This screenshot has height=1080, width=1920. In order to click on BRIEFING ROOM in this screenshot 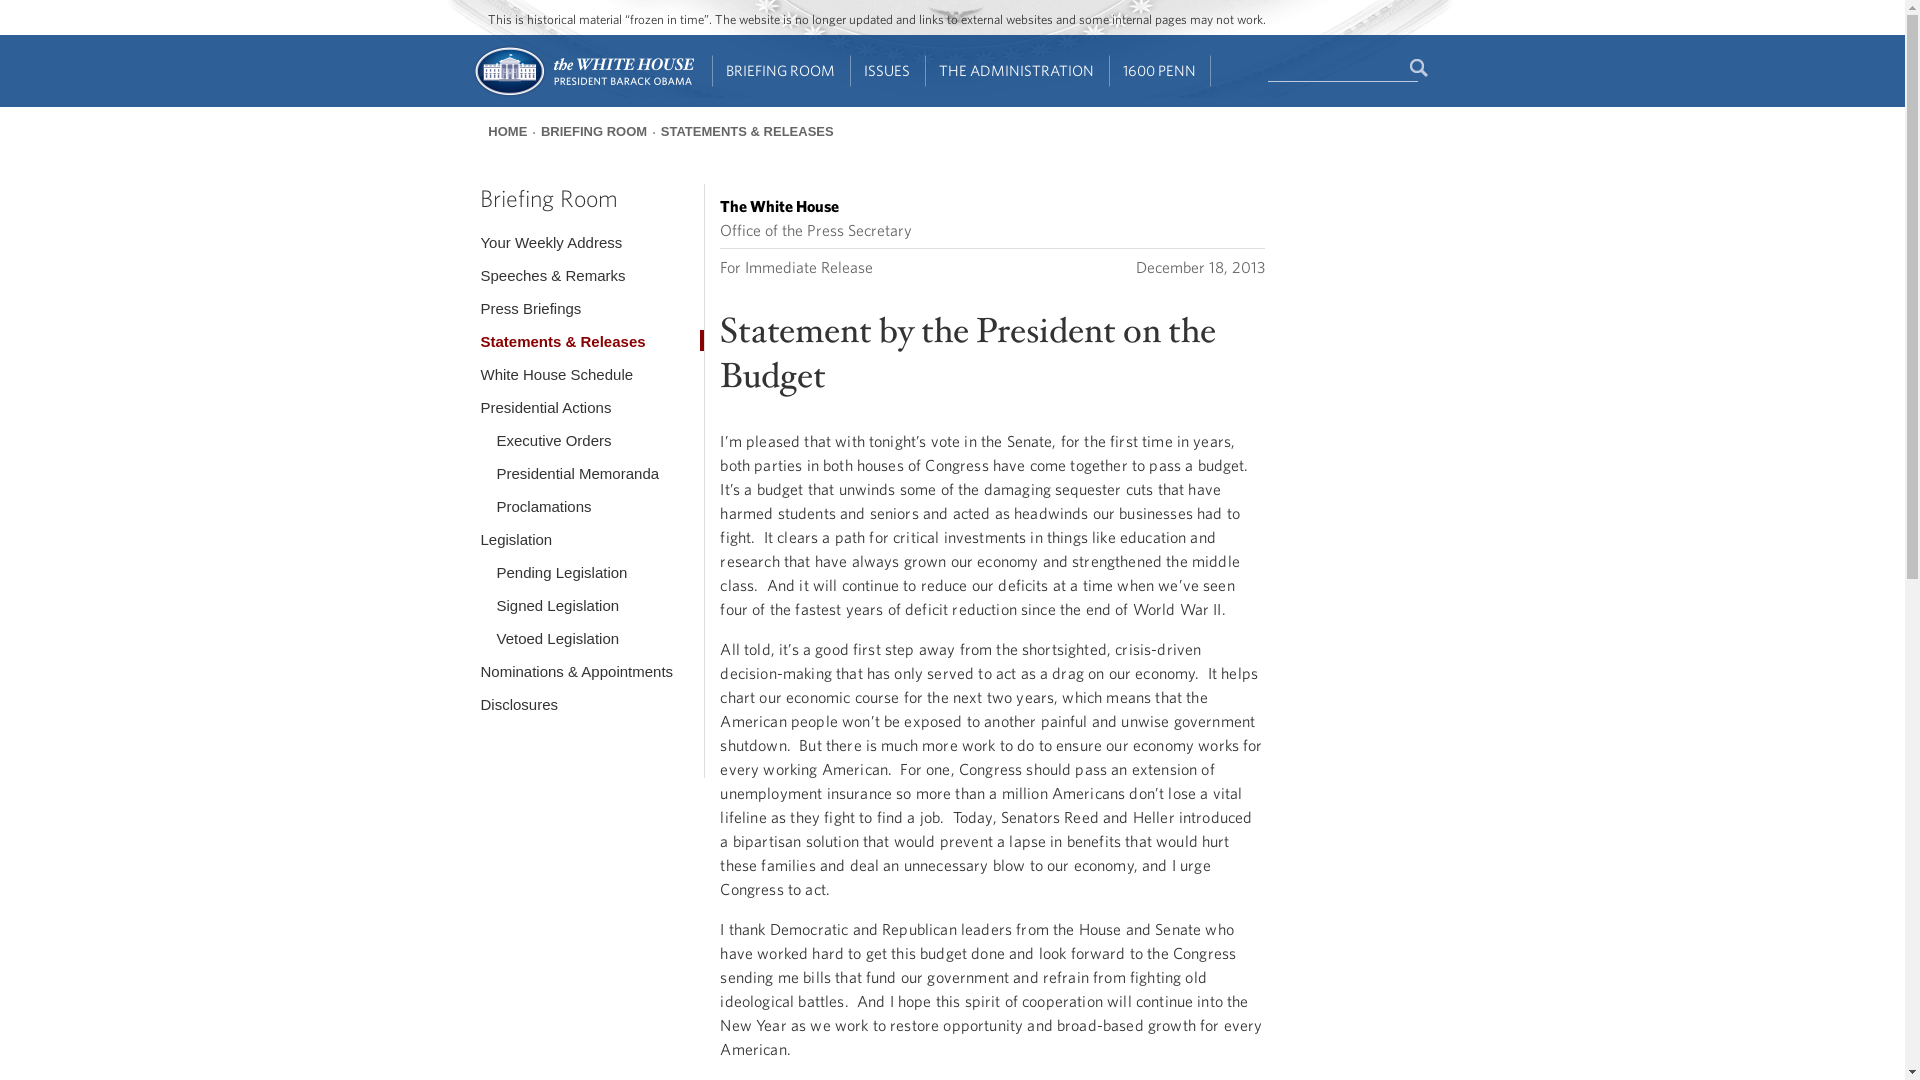, I will do `click(781, 71)`.